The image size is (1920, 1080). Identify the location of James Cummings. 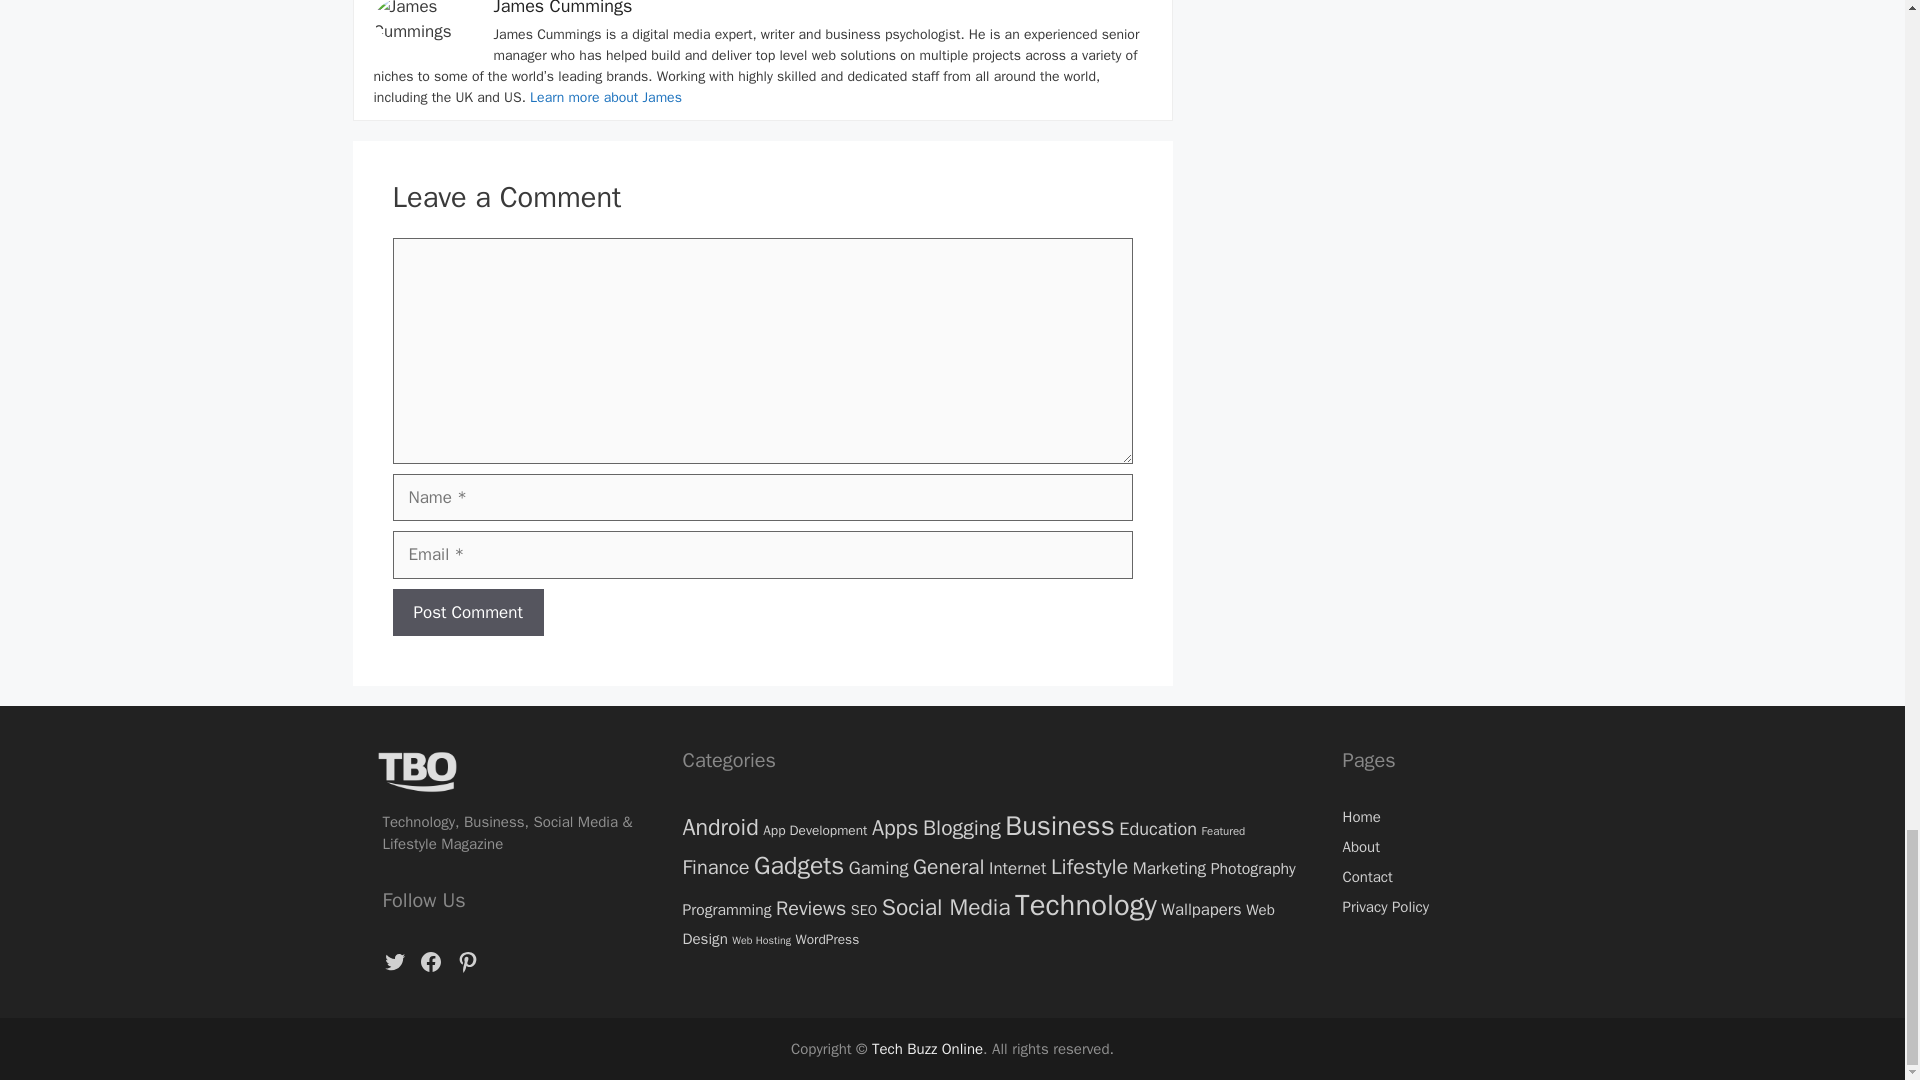
(563, 8).